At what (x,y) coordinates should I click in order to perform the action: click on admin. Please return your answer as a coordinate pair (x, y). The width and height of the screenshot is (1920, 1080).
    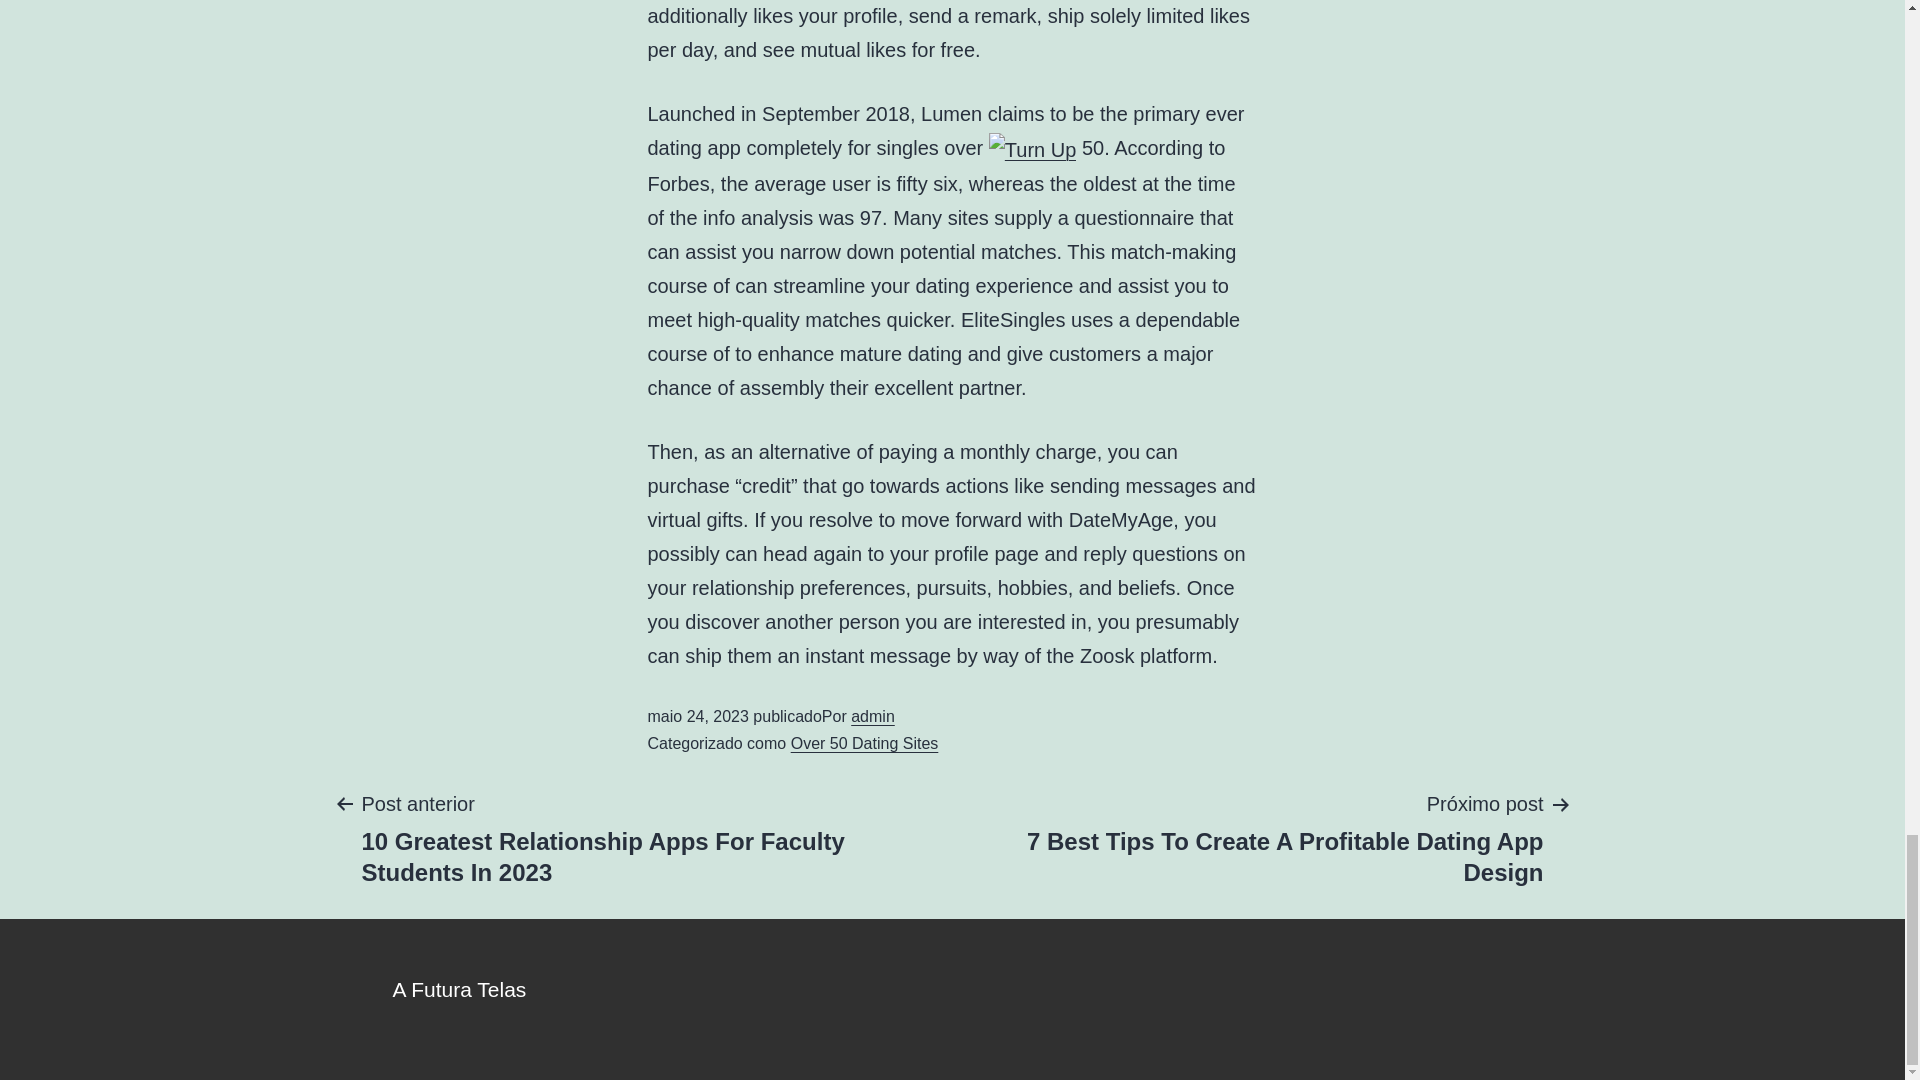
    Looking at the image, I should click on (872, 716).